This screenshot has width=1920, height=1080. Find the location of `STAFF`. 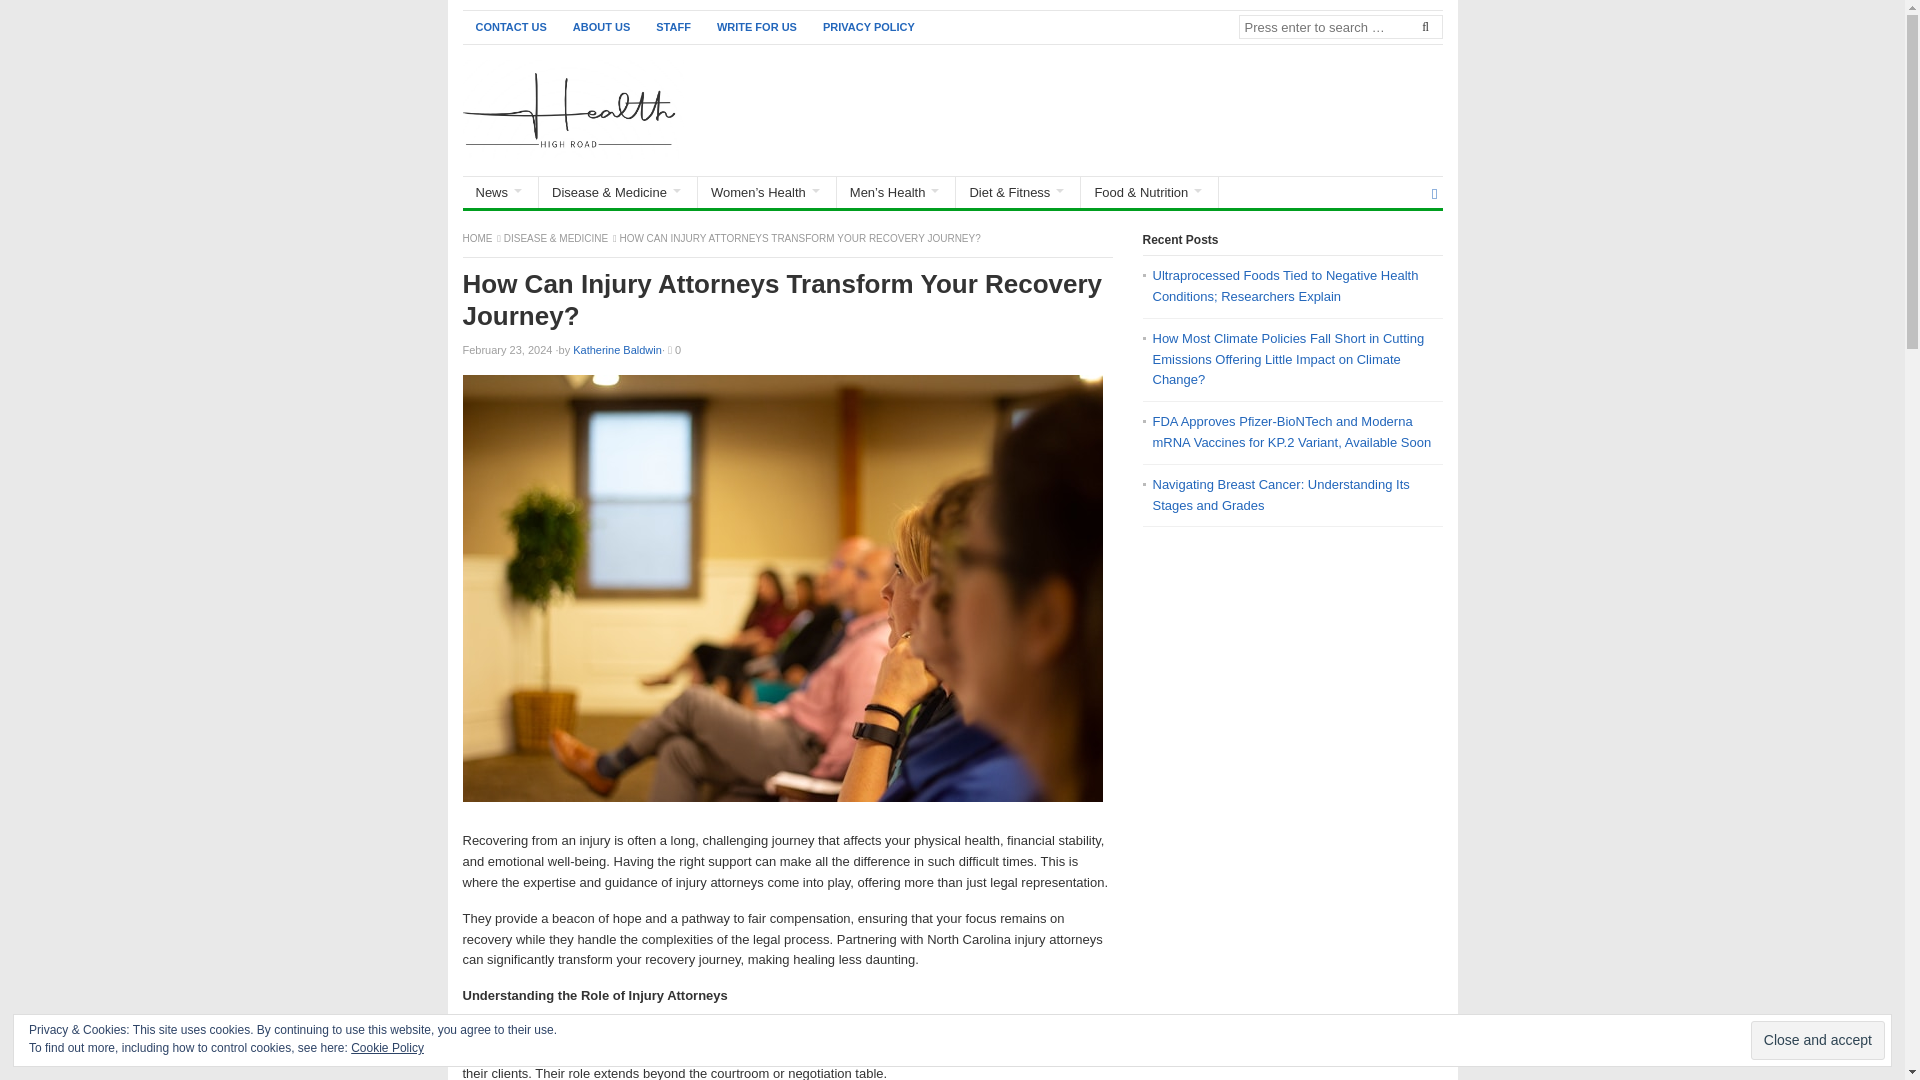

STAFF is located at coordinates (674, 27).